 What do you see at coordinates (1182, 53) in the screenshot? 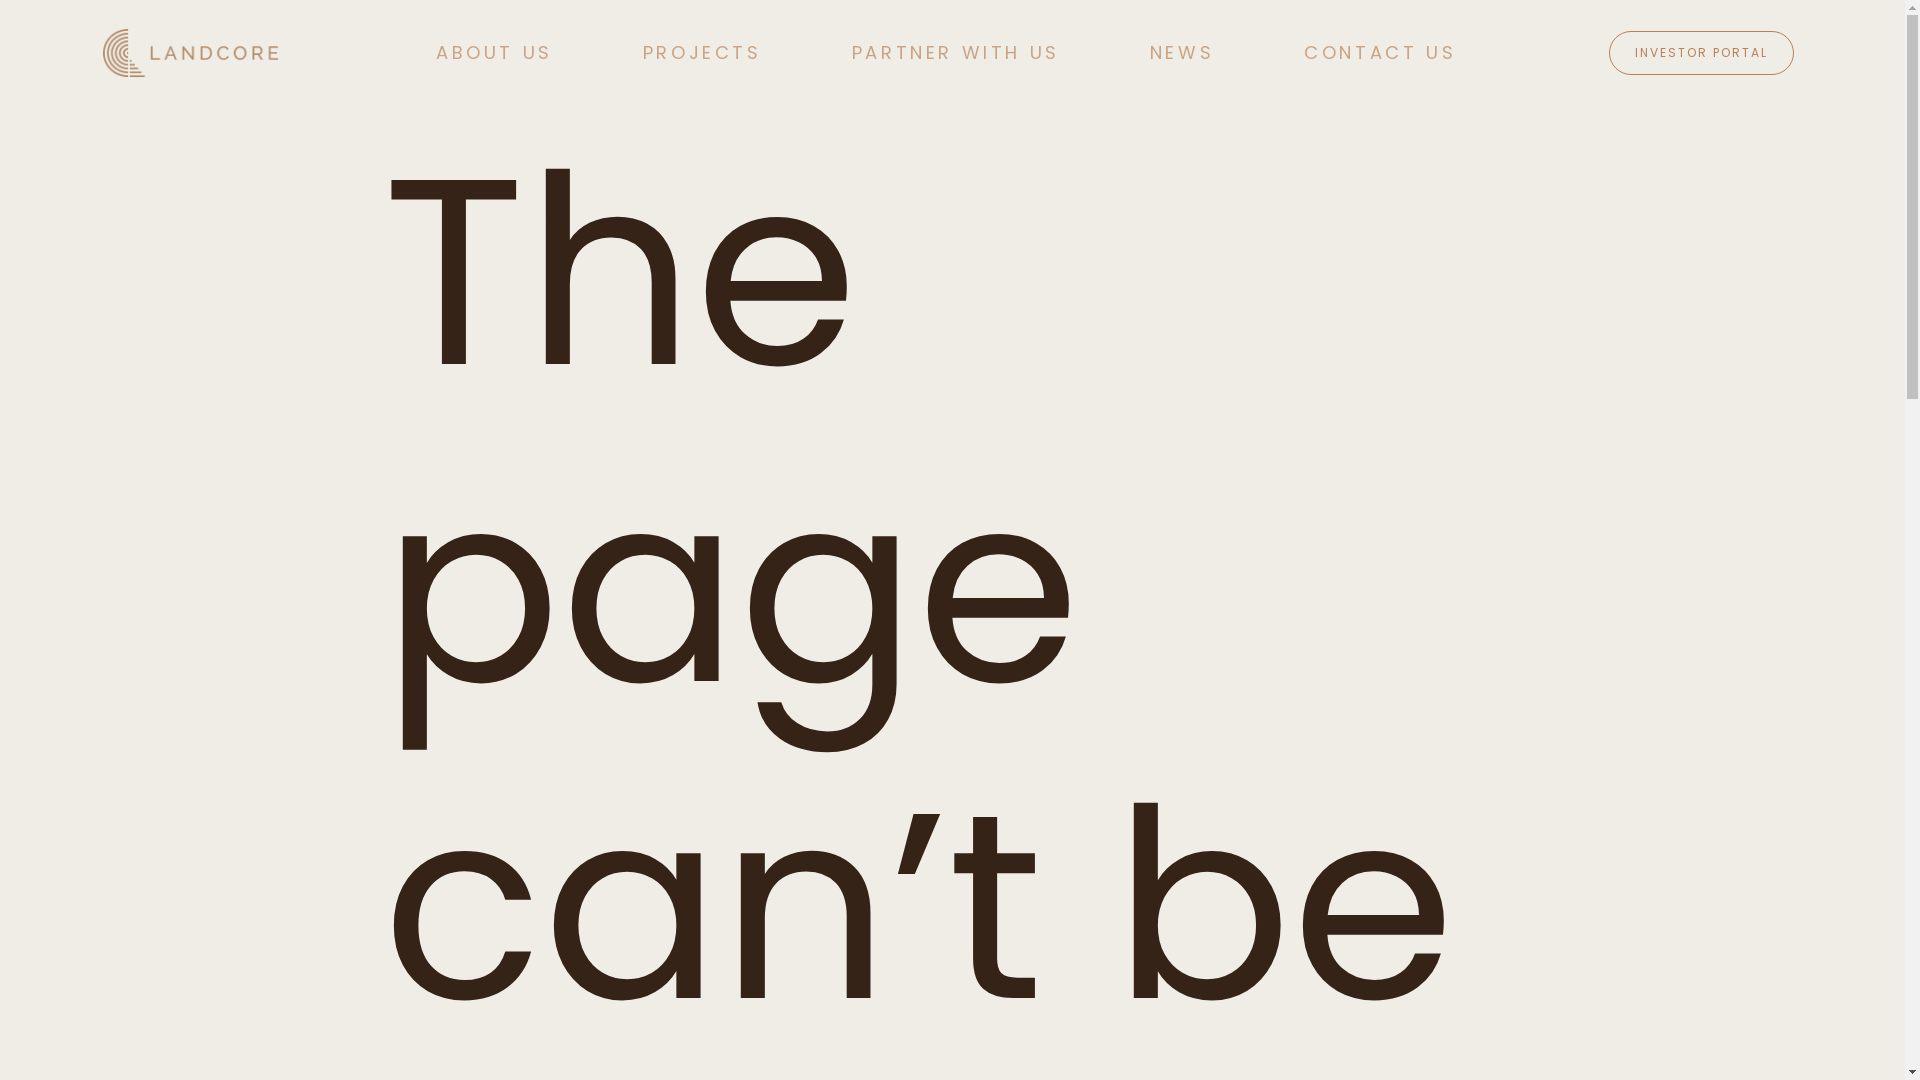
I see `NEWS` at bounding box center [1182, 53].